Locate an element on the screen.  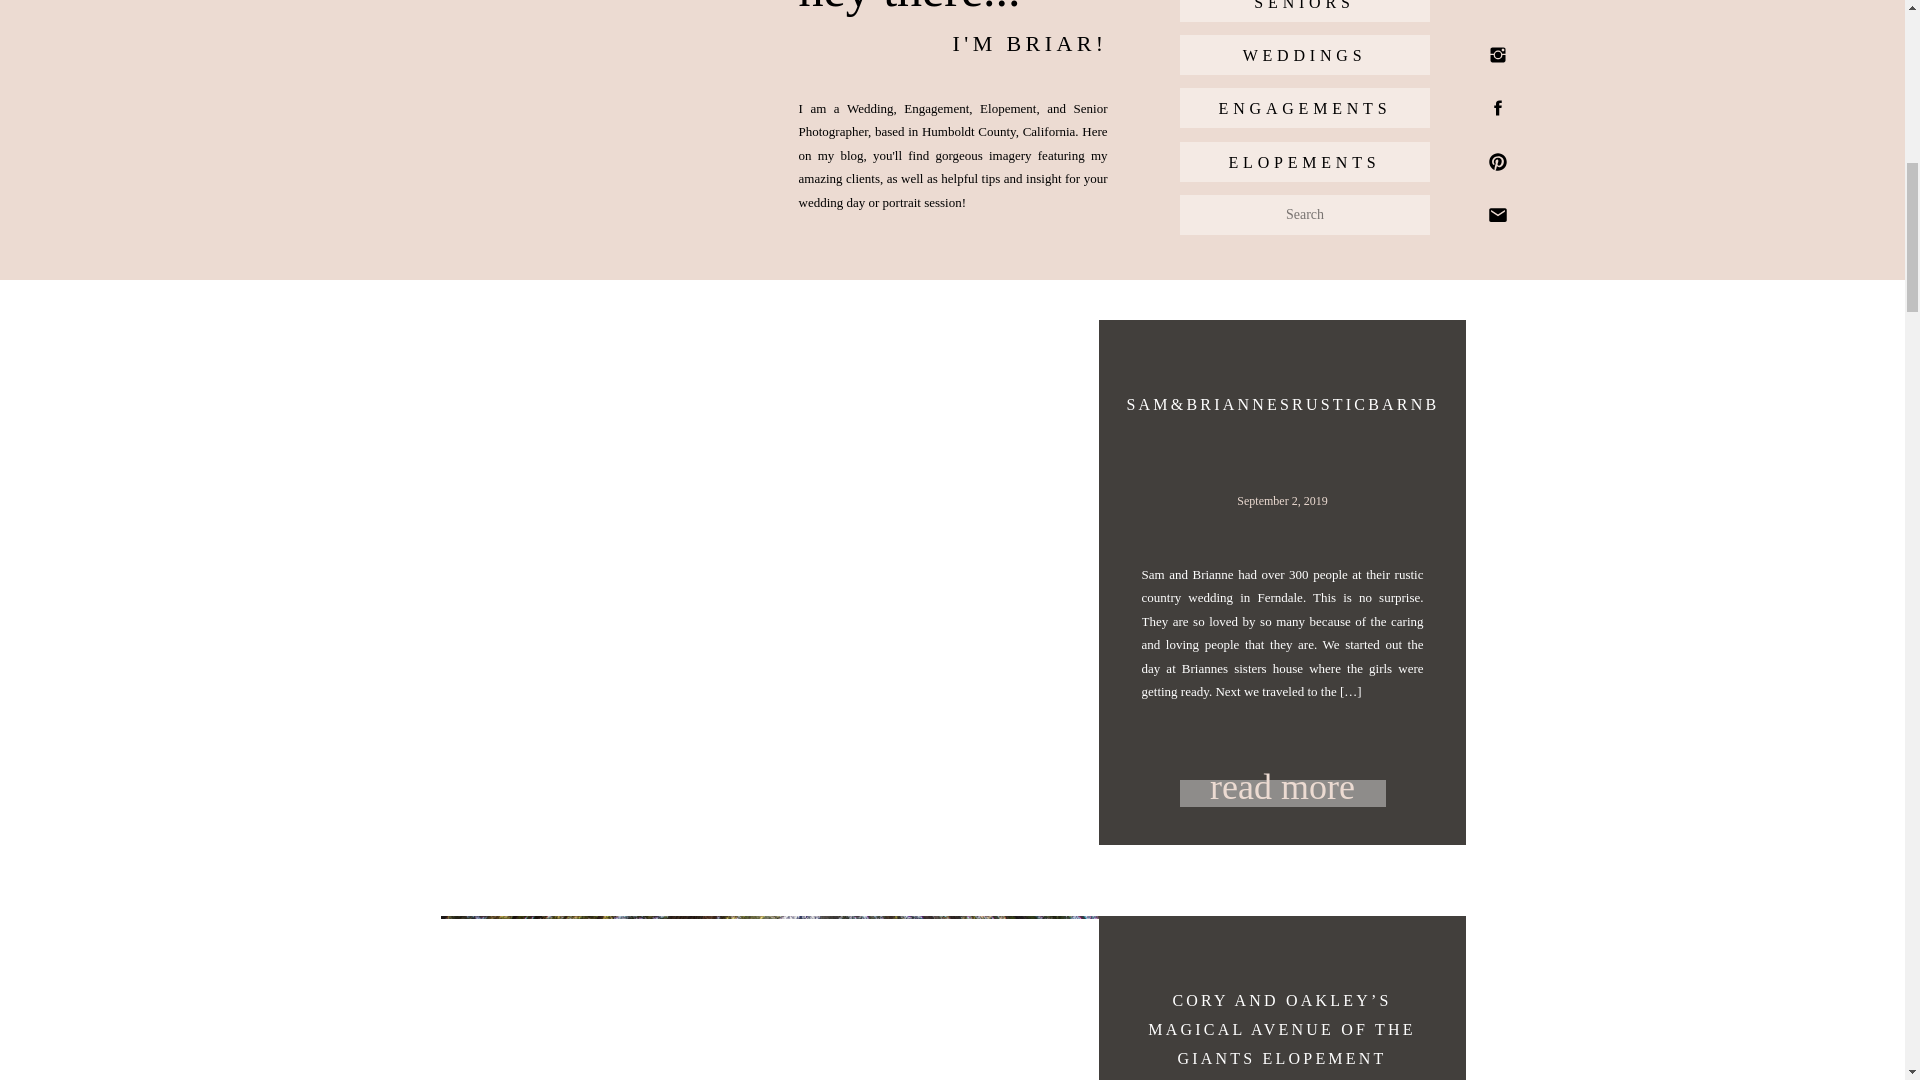
SENIORS is located at coordinates (1304, 8).